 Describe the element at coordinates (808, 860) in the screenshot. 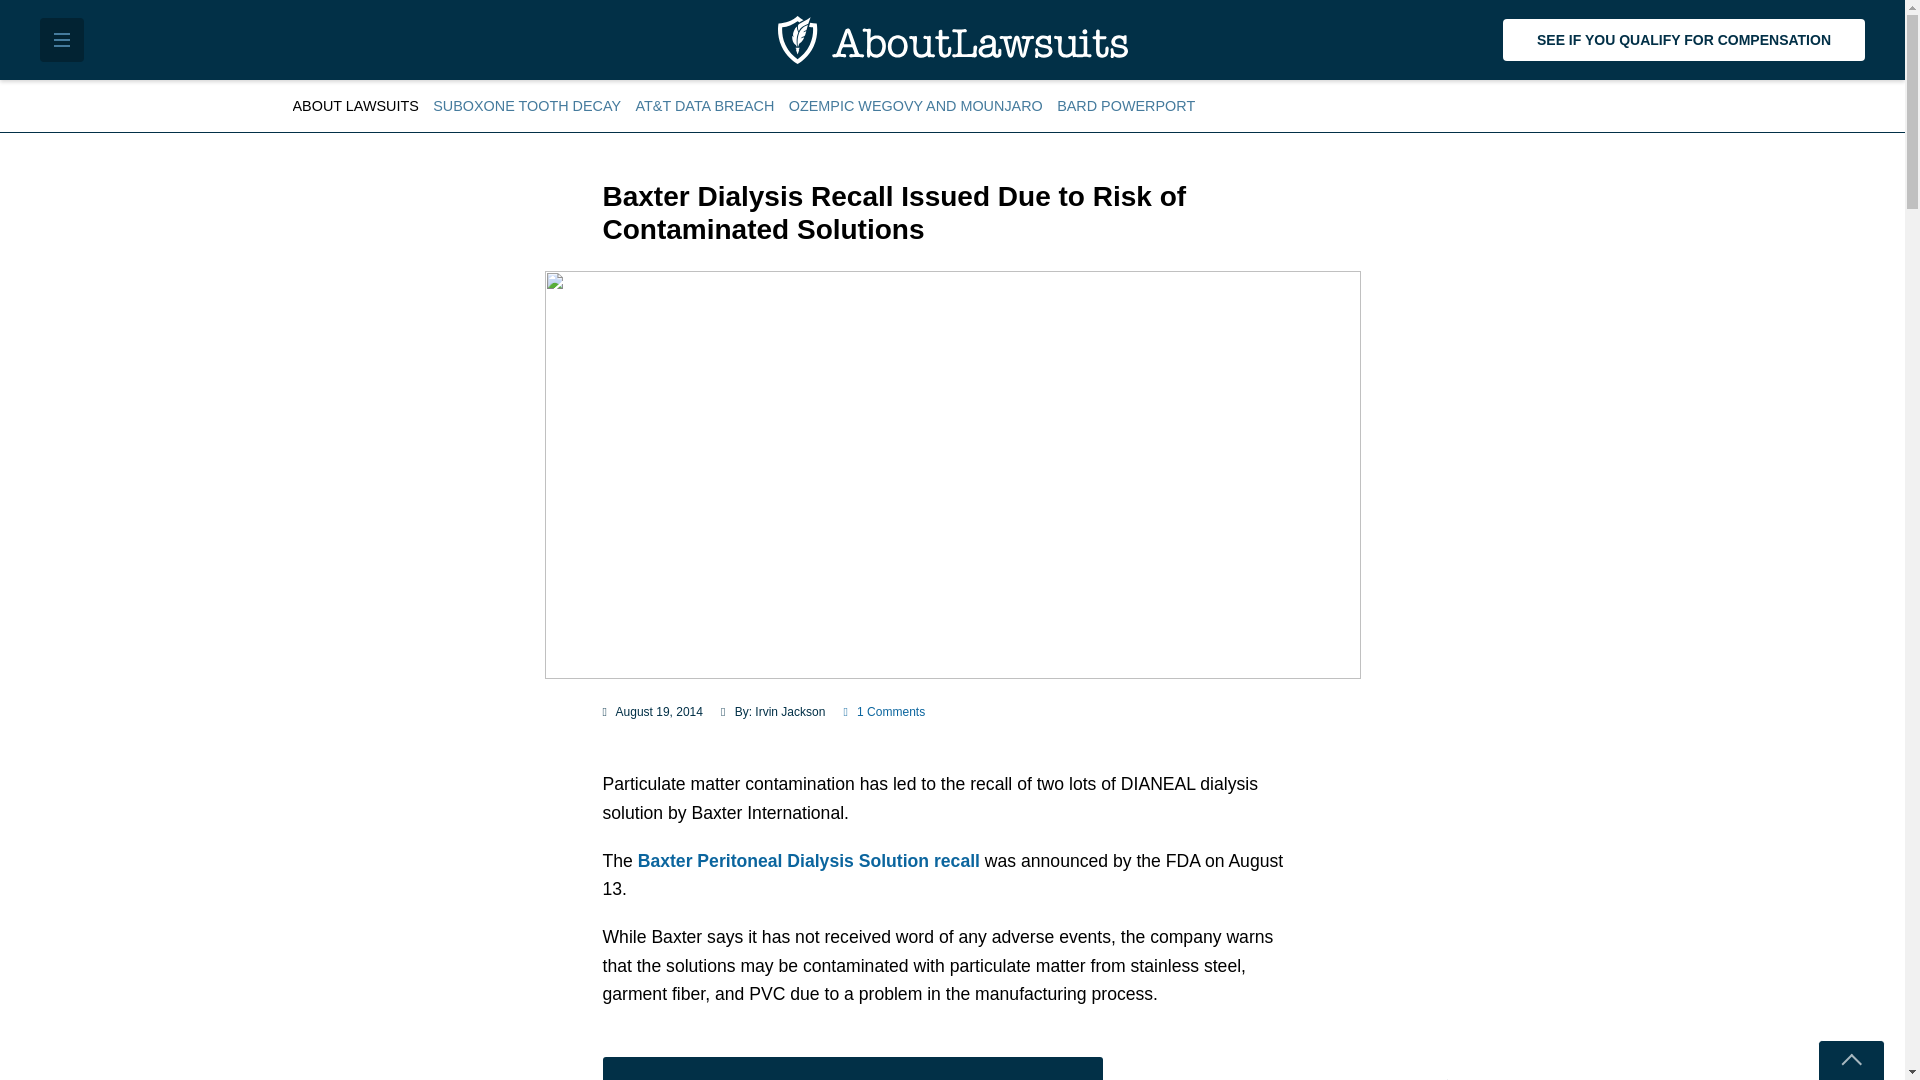

I see `Baxter Peritoneal Dialysis Solution recall` at that location.